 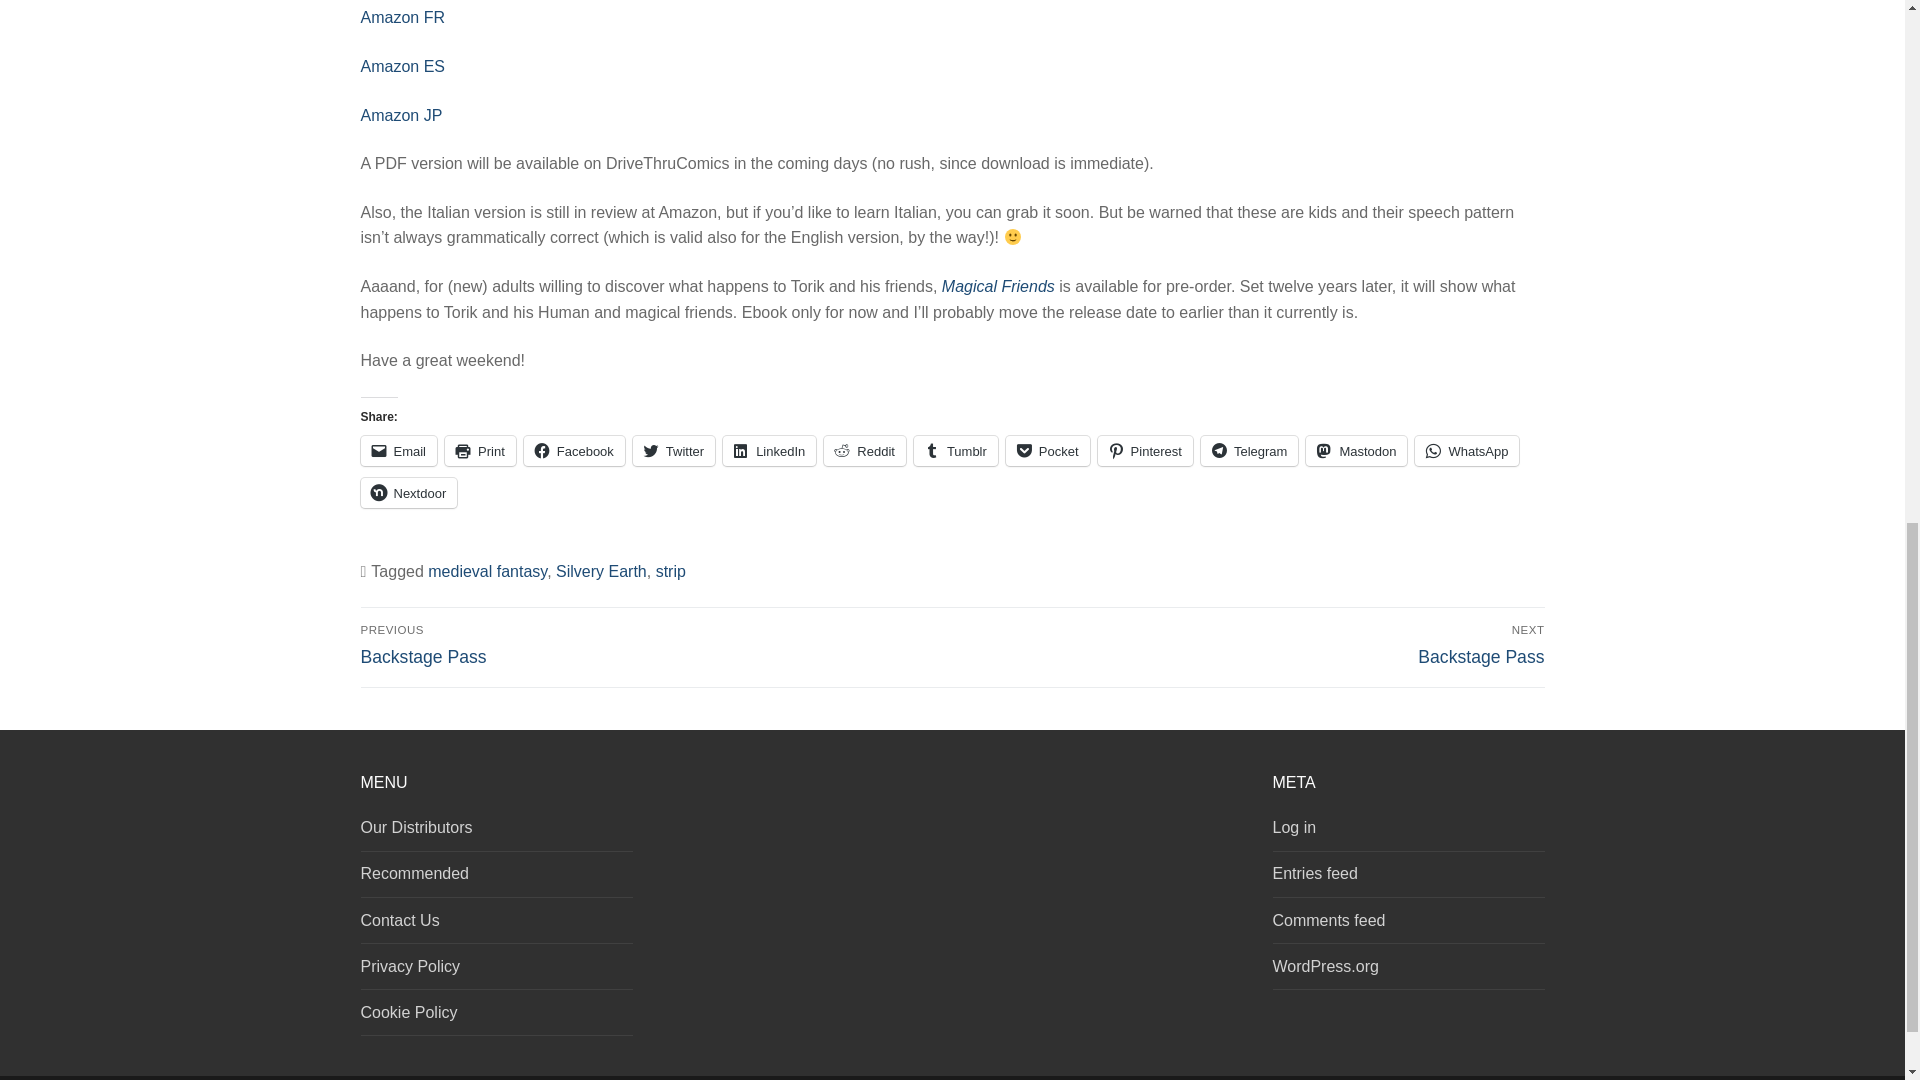 What do you see at coordinates (1145, 450) in the screenshot?
I see `Click to share on Pinterest` at bounding box center [1145, 450].